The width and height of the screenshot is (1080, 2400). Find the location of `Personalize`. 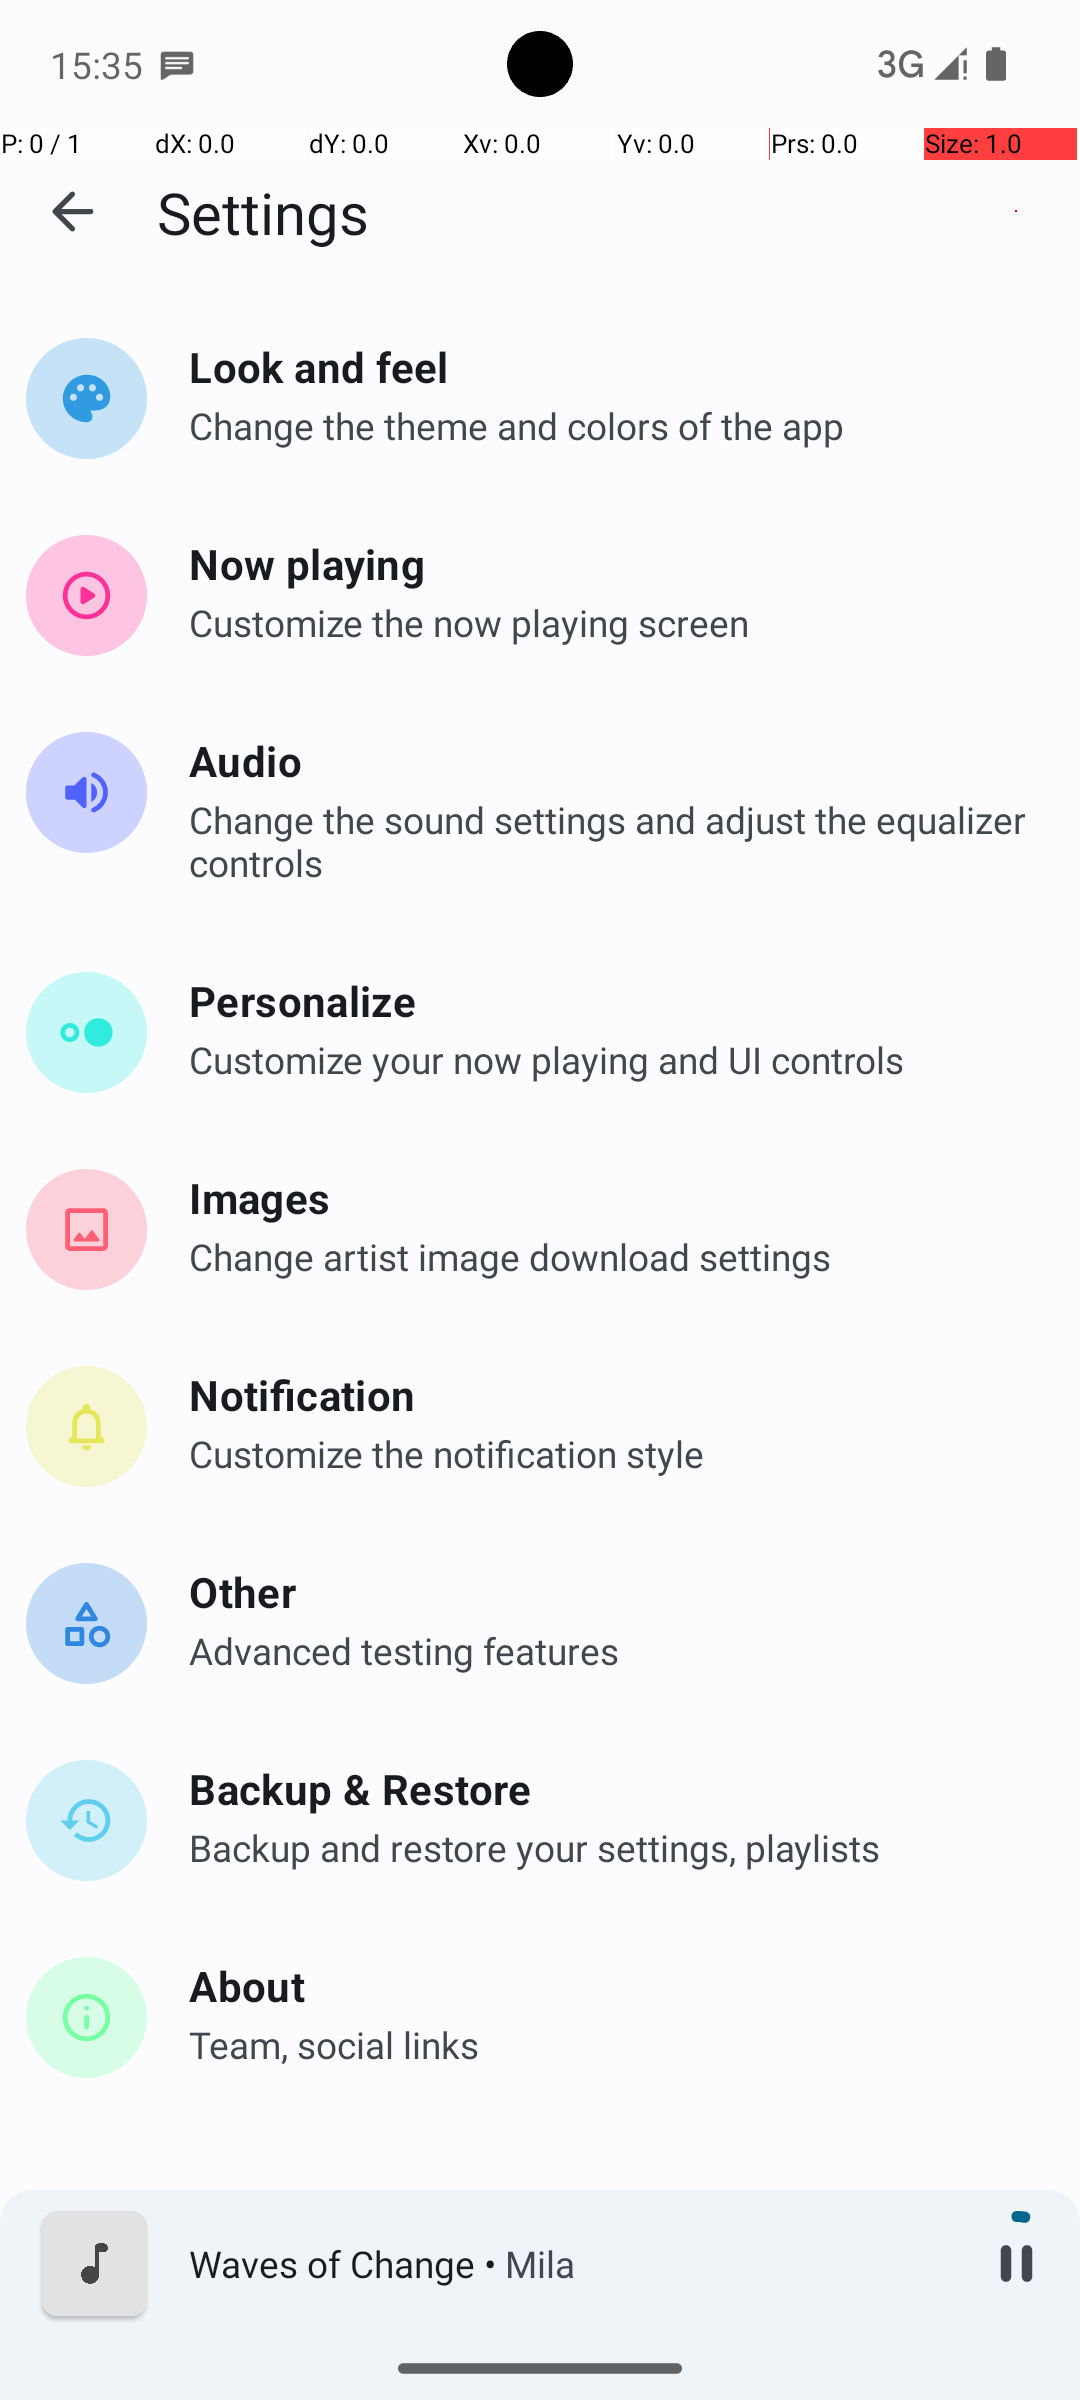

Personalize is located at coordinates (611, 1000).